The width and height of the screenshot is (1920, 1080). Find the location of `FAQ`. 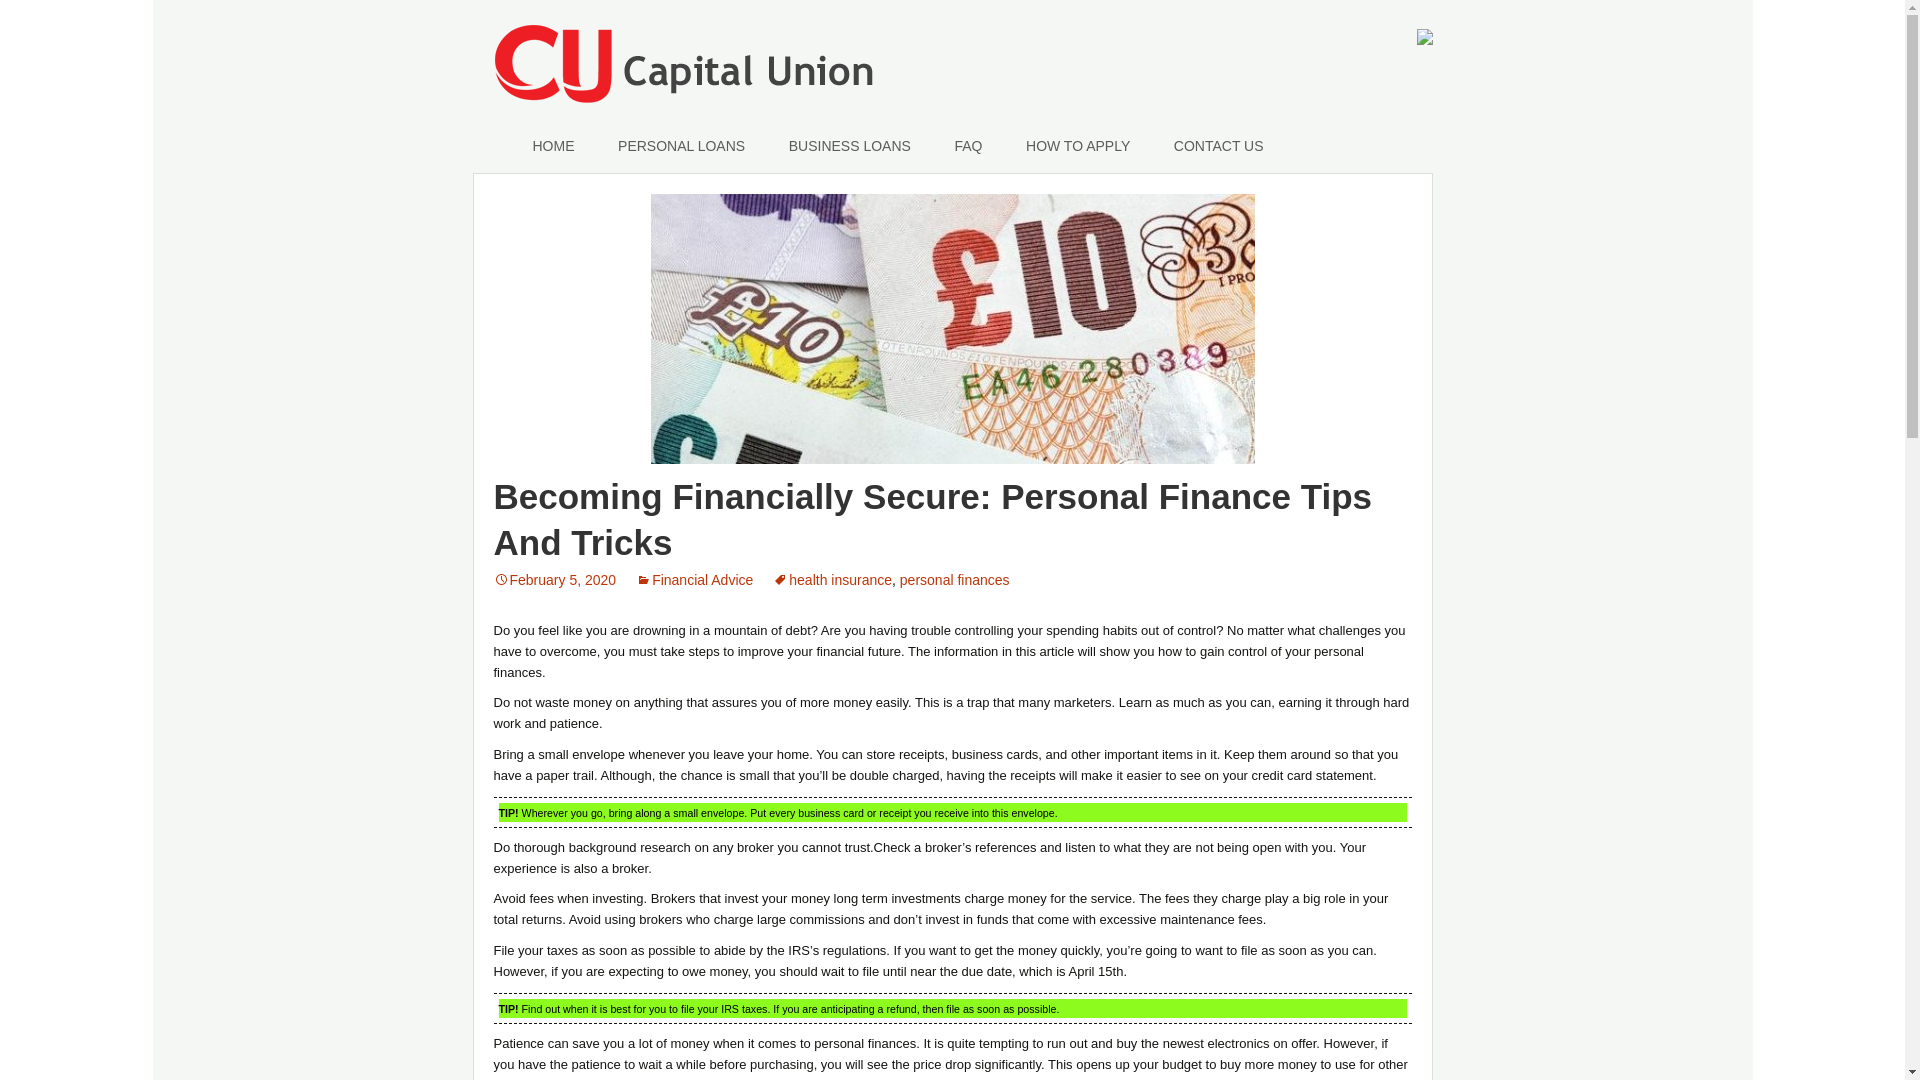

FAQ is located at coordinates (968, 146).